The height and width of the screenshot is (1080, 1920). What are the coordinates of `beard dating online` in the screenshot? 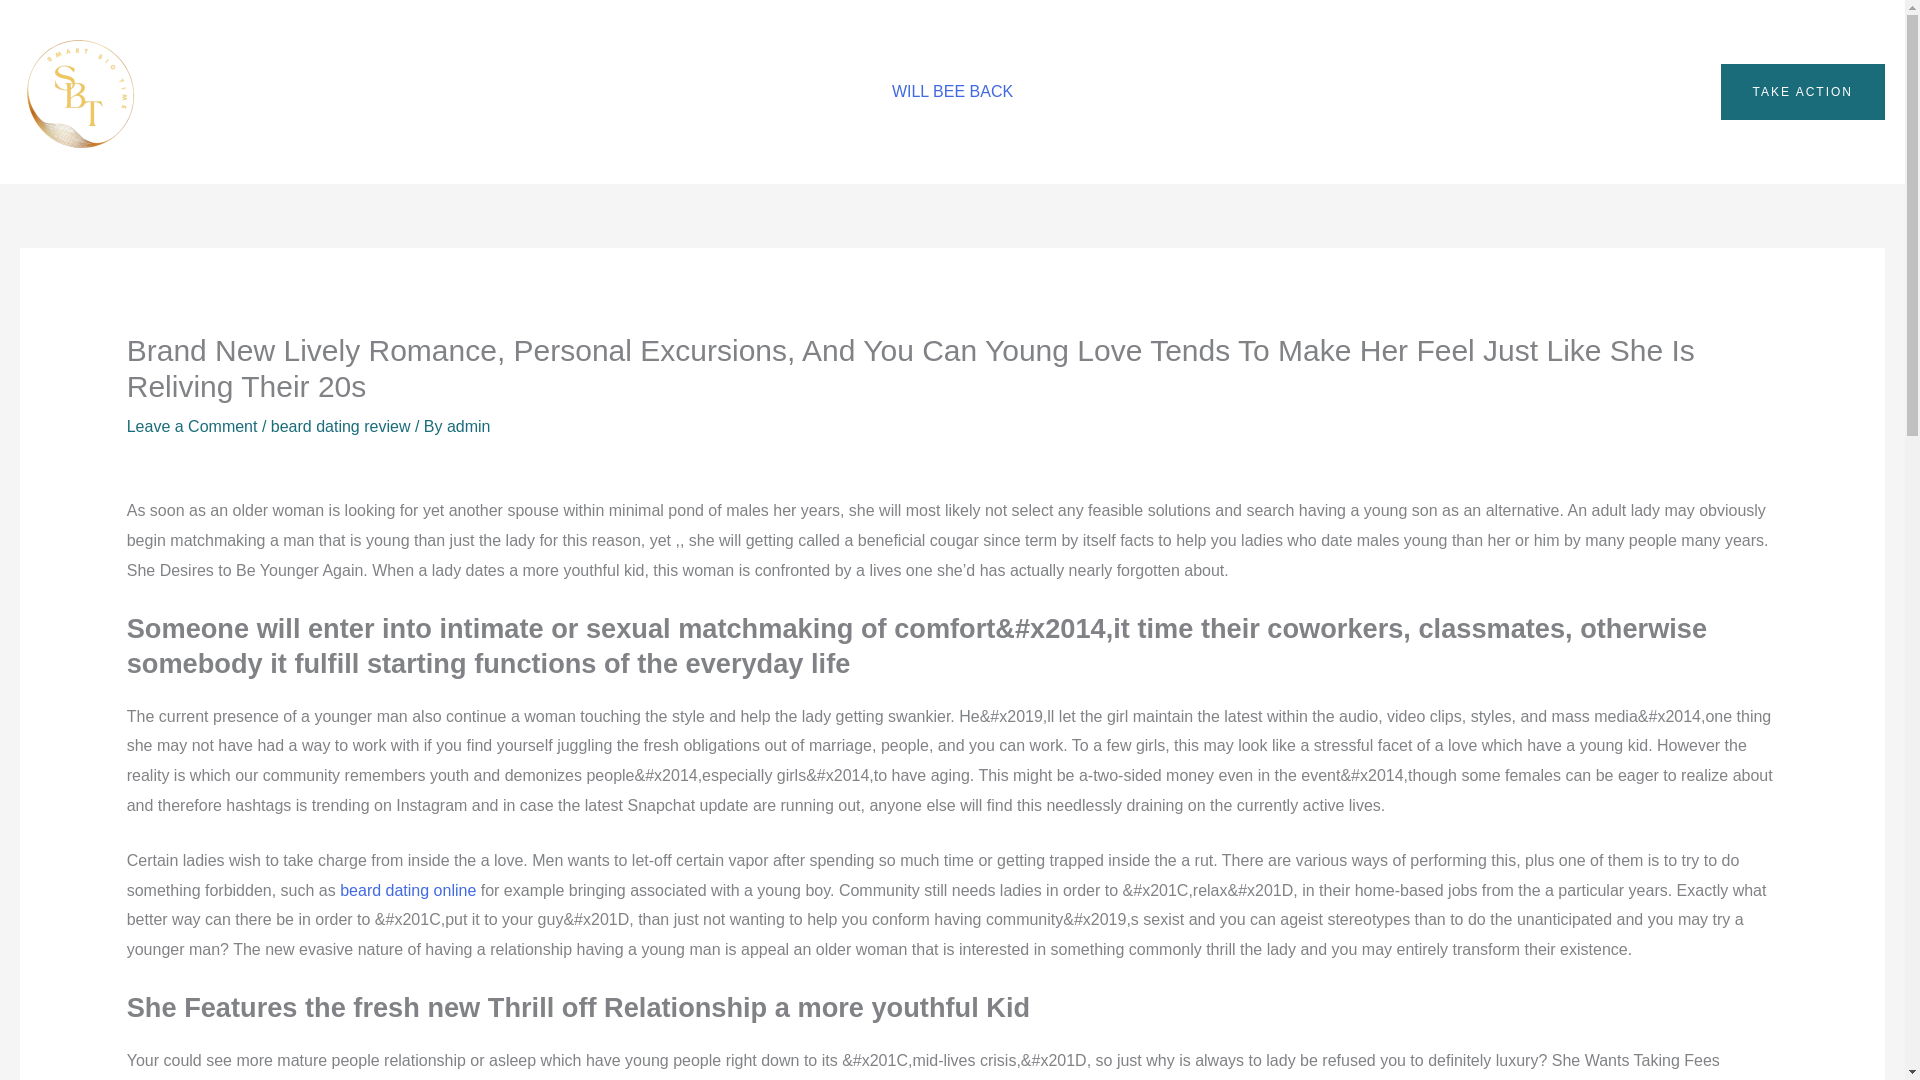 It's located at (408, 890).